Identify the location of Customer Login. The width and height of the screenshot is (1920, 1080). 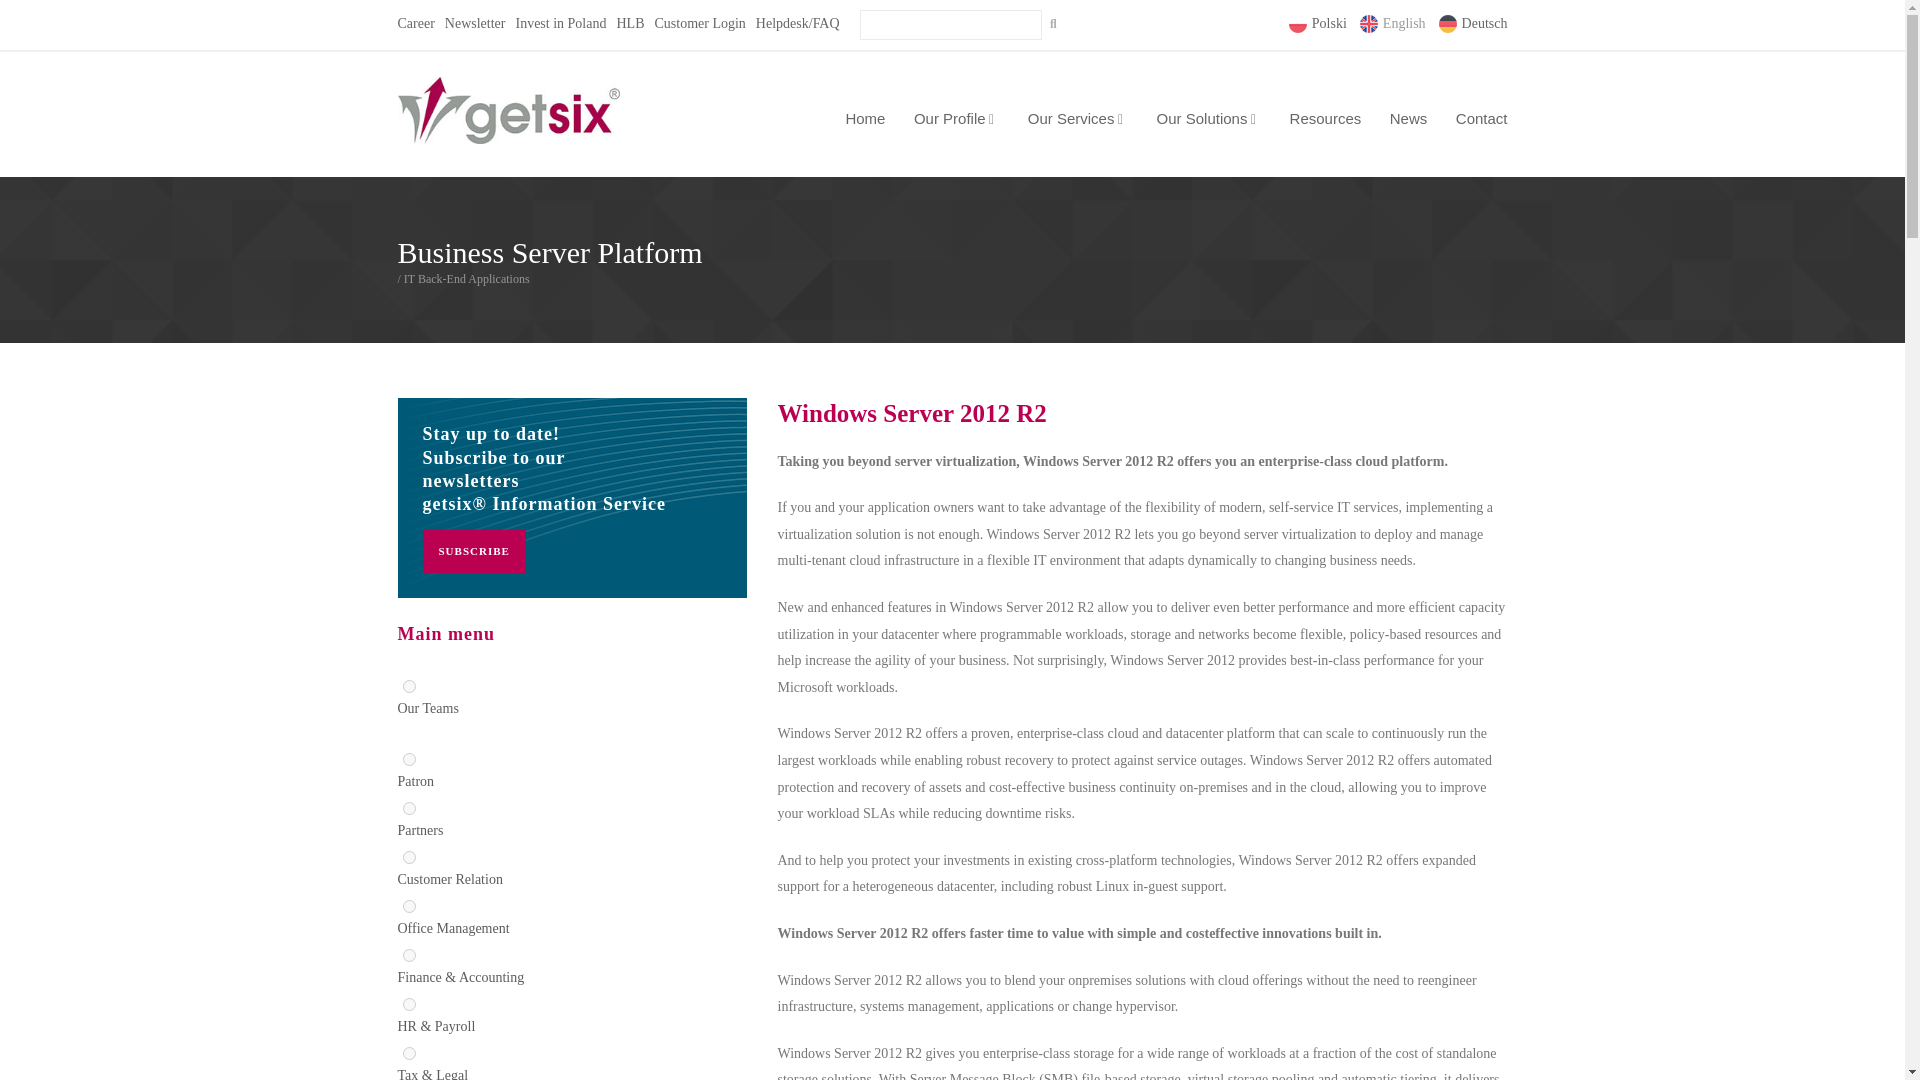
(699, 24).